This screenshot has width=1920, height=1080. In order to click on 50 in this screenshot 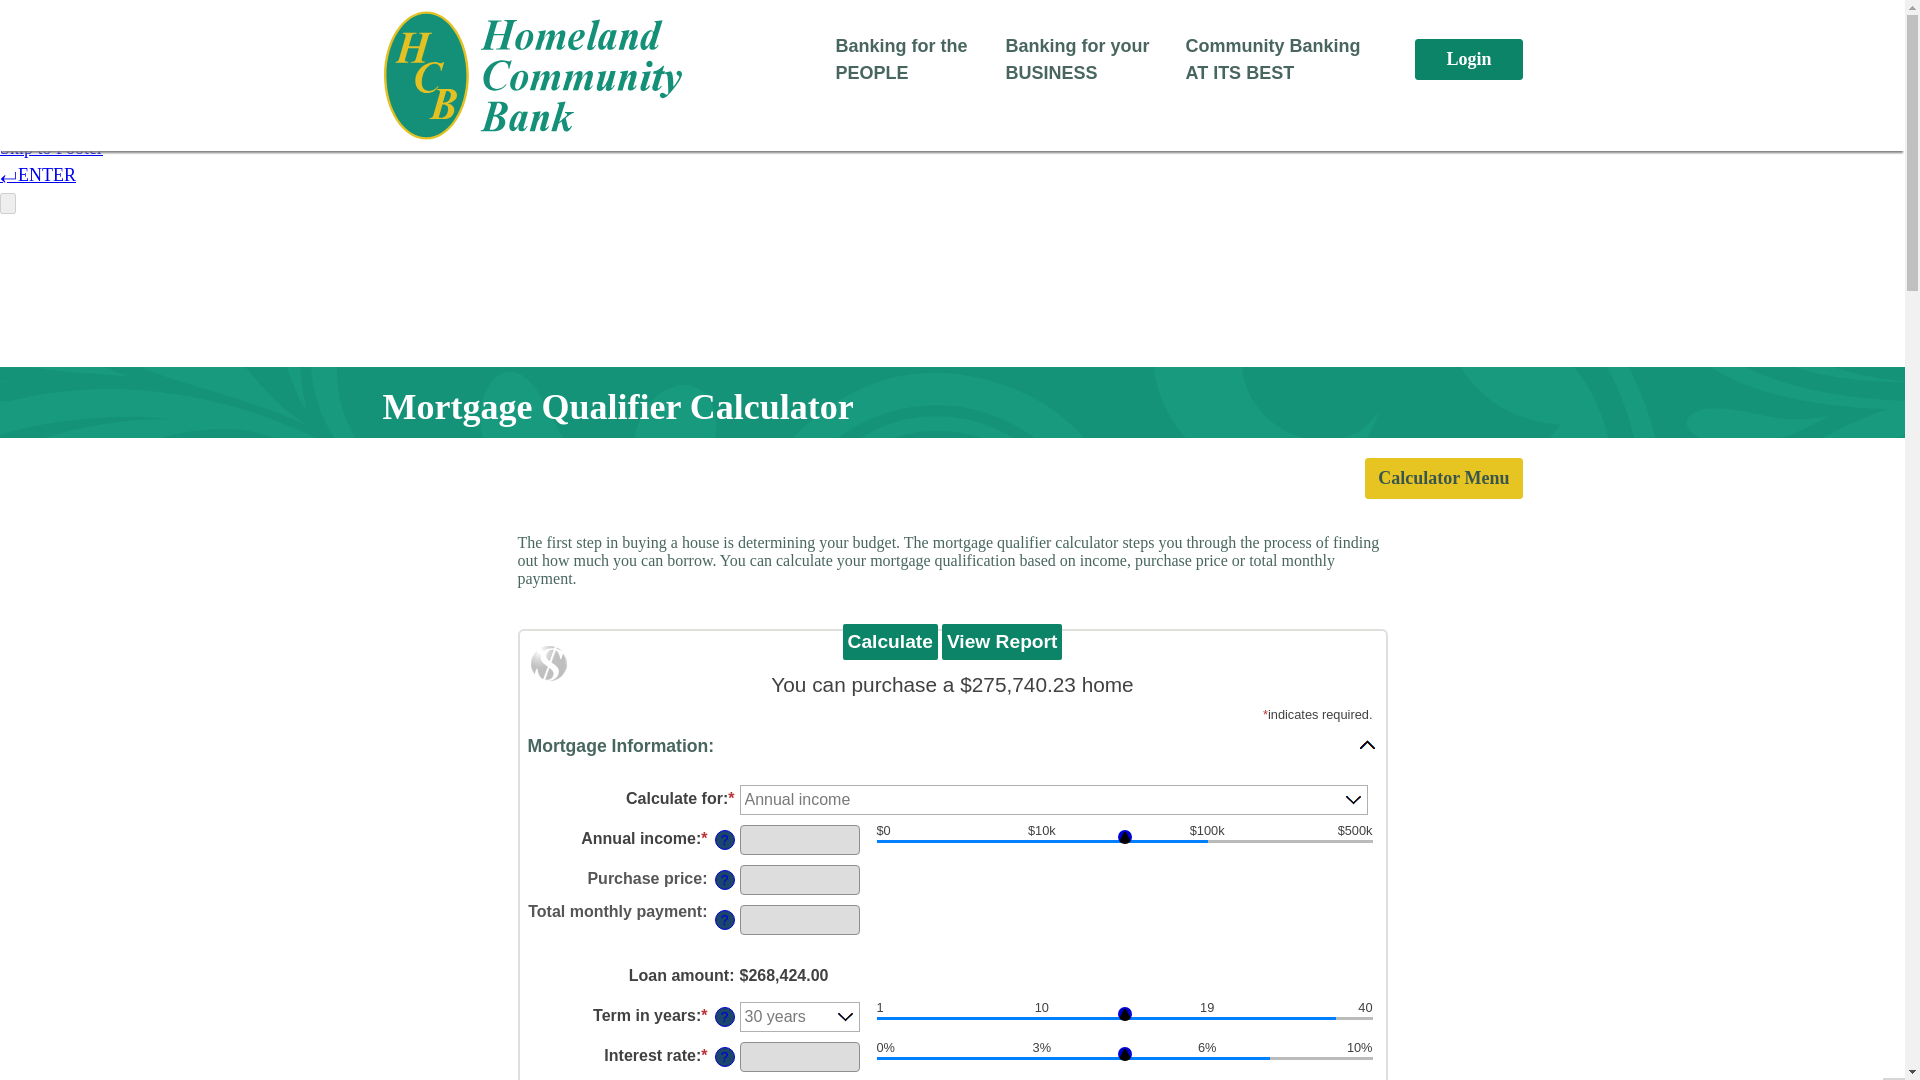, I will do `click(1124, 1062)`.